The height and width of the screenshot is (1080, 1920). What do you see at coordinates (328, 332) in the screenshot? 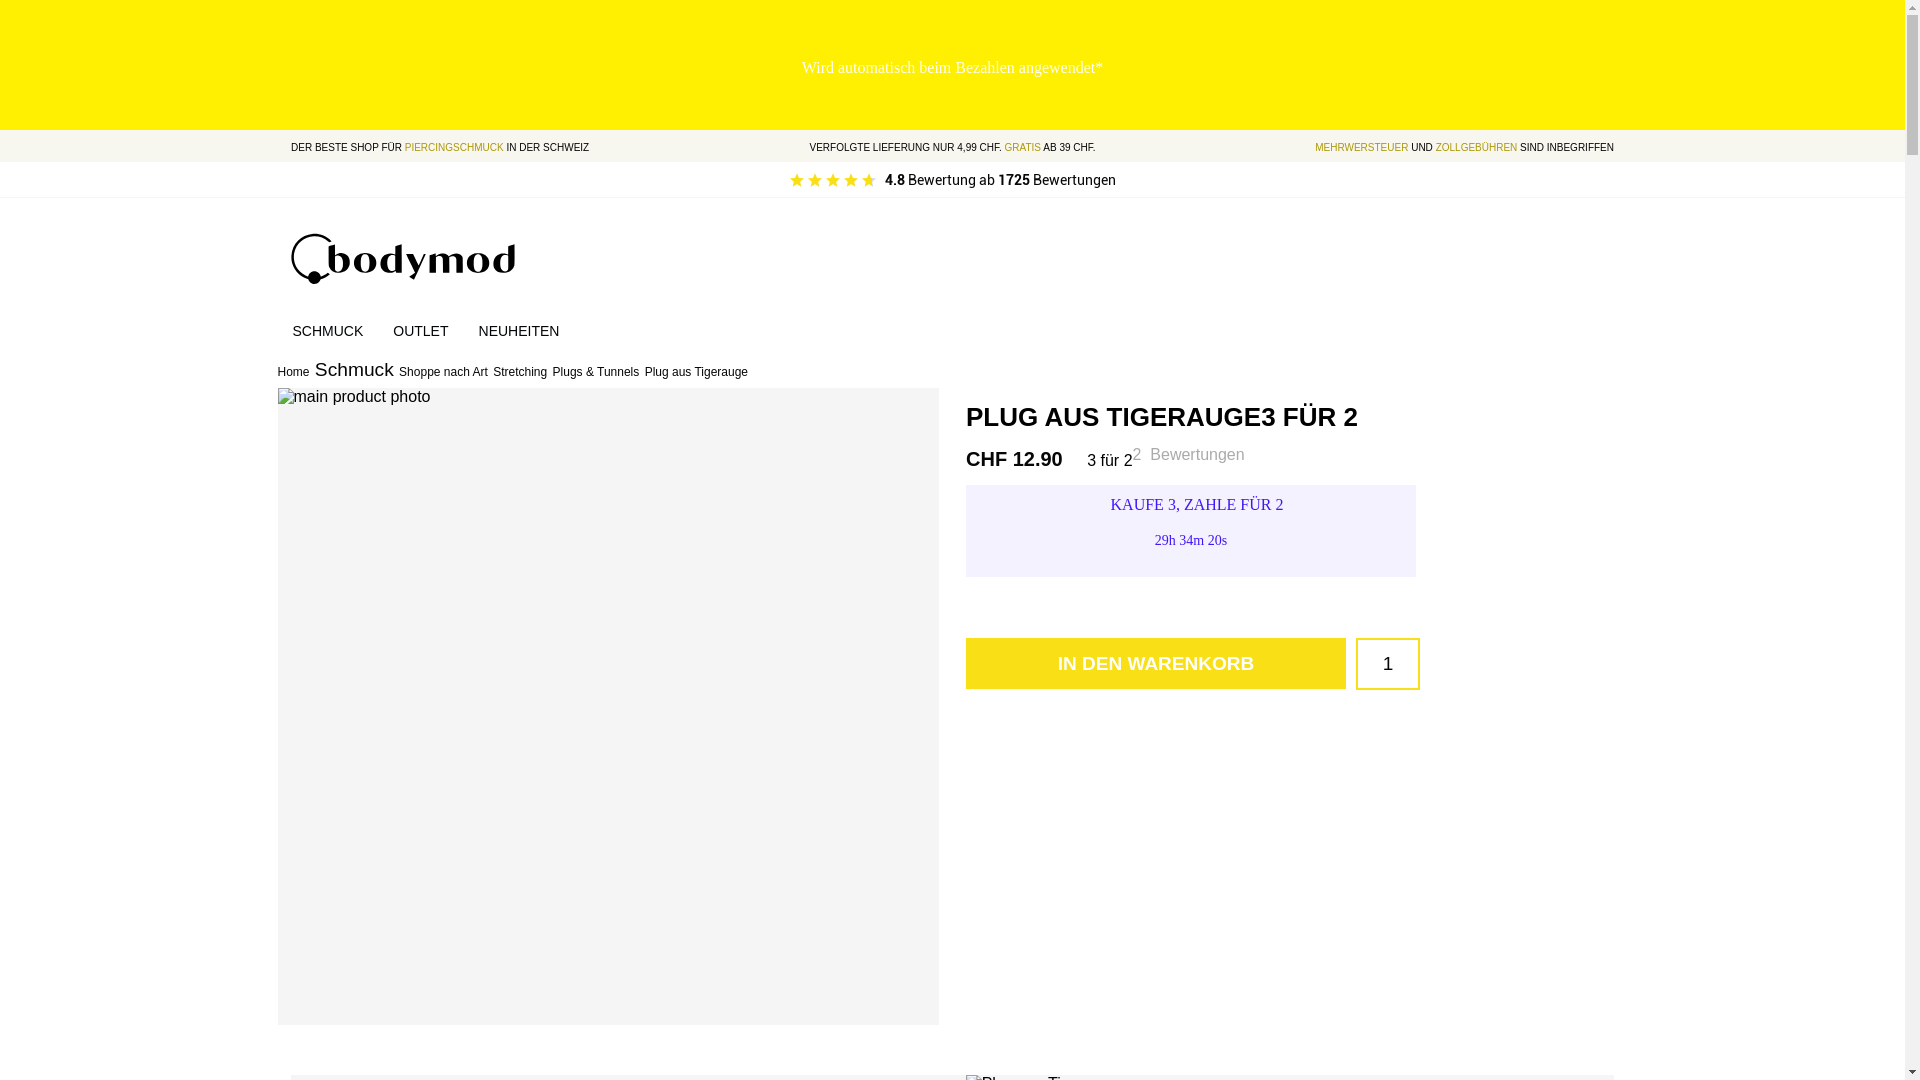
I see `SCHMUCK` at bounding box center [328, 332].